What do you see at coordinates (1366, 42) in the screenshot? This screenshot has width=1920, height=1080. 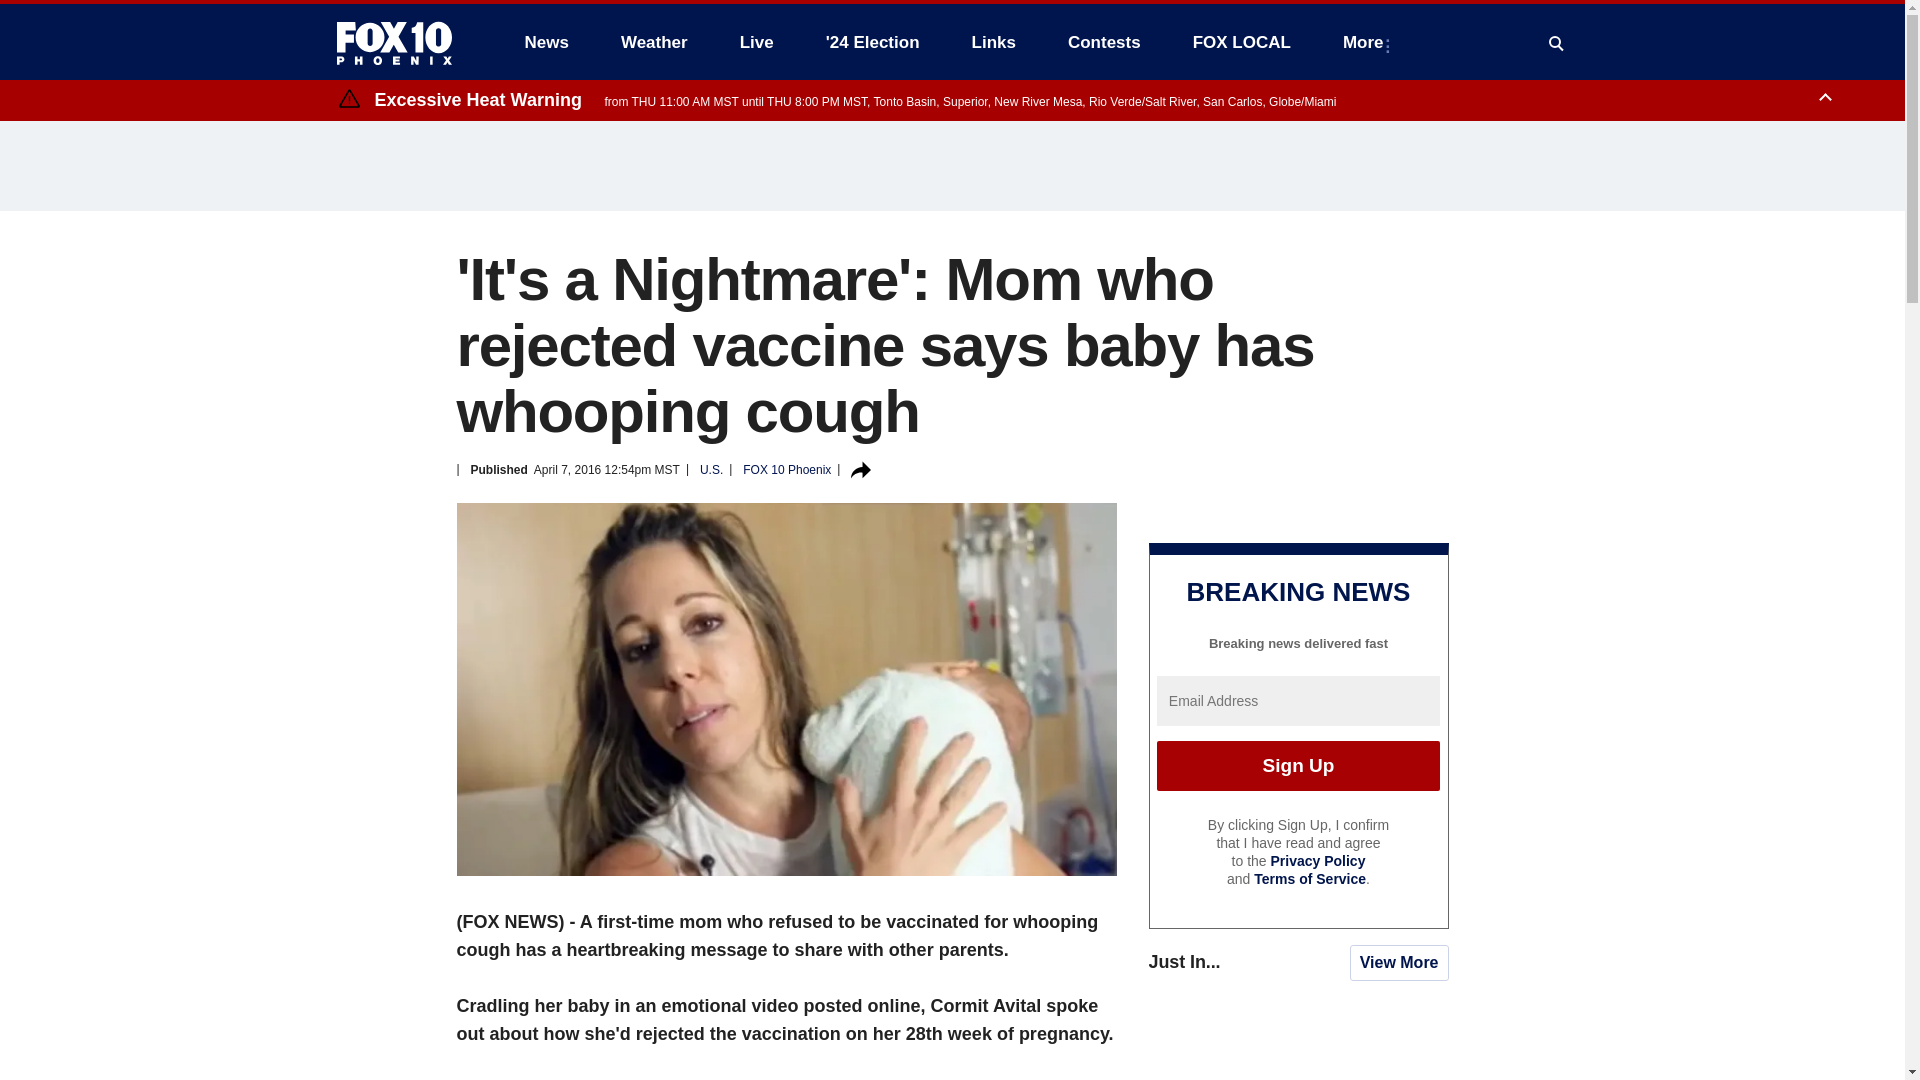 I see `More` at bounding box center [1366, 42].